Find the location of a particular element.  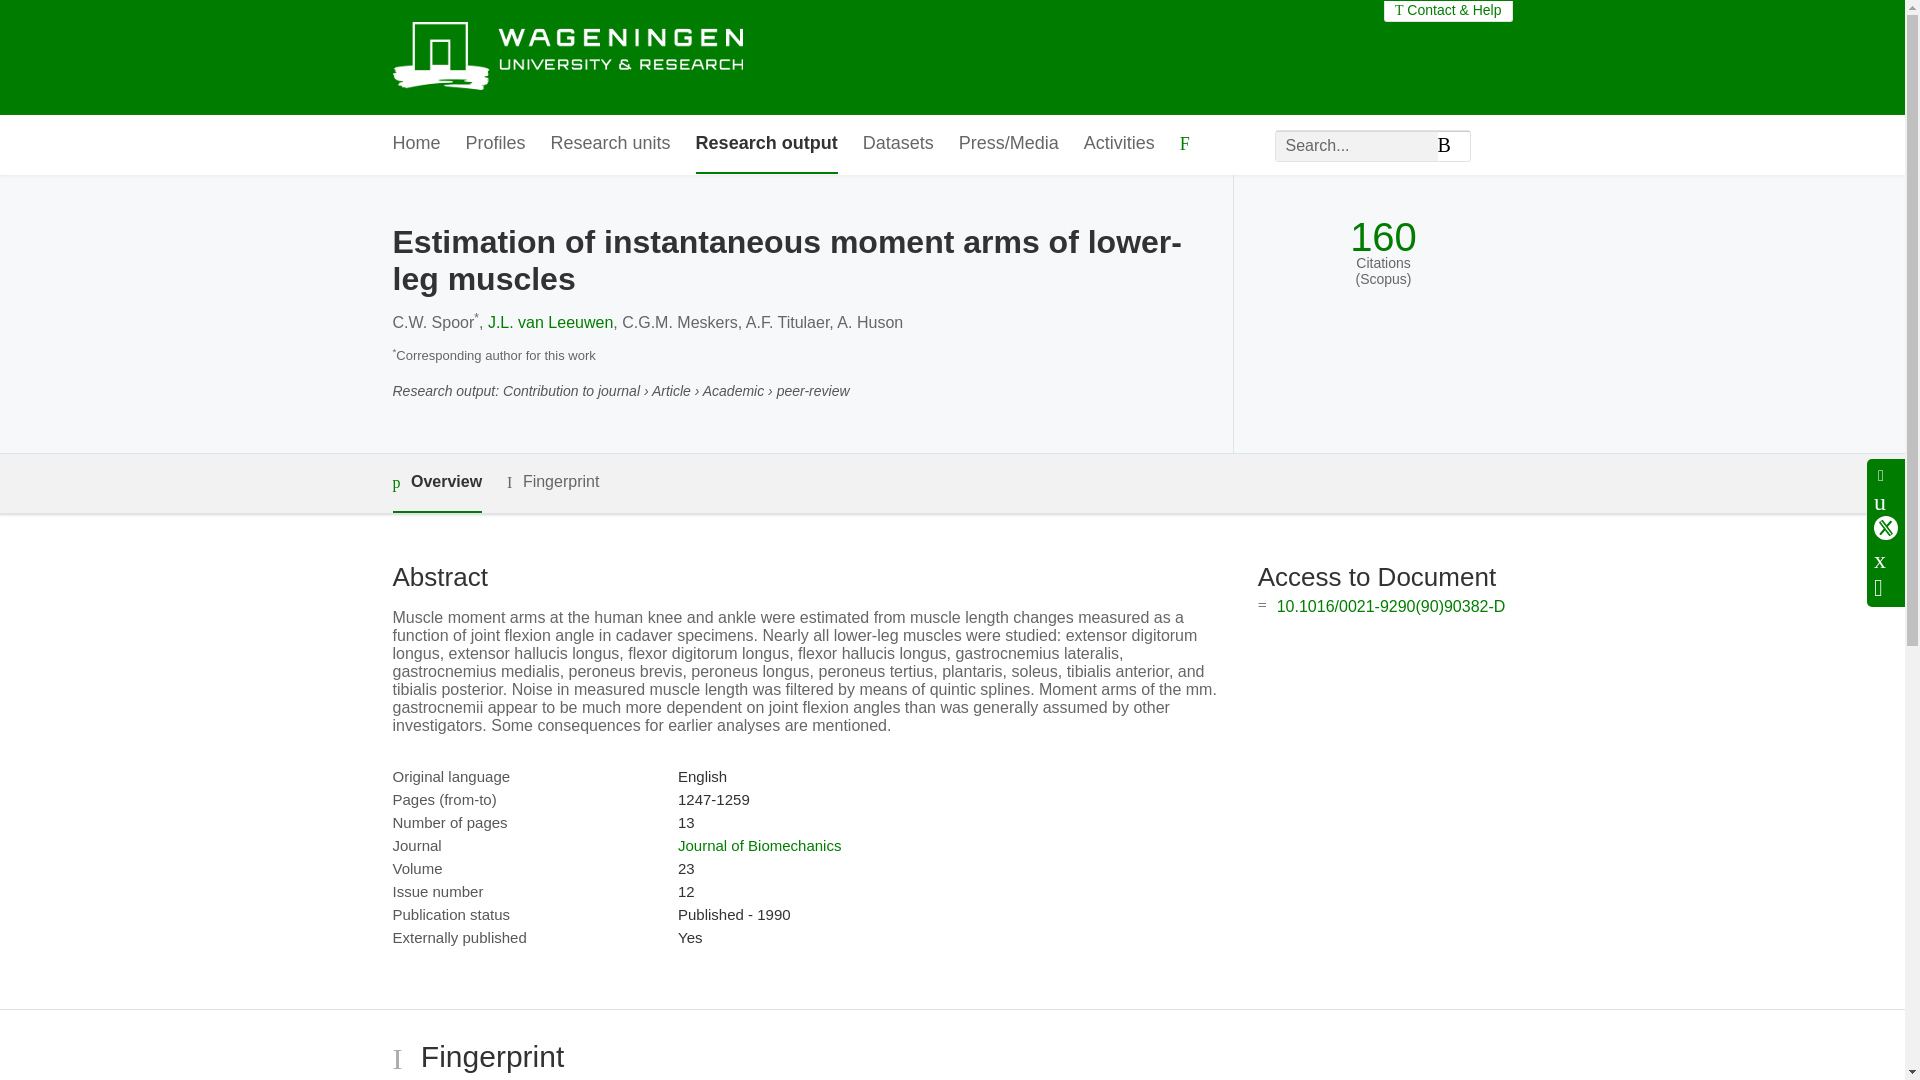

Activities is located at coordinates (1120, 144).